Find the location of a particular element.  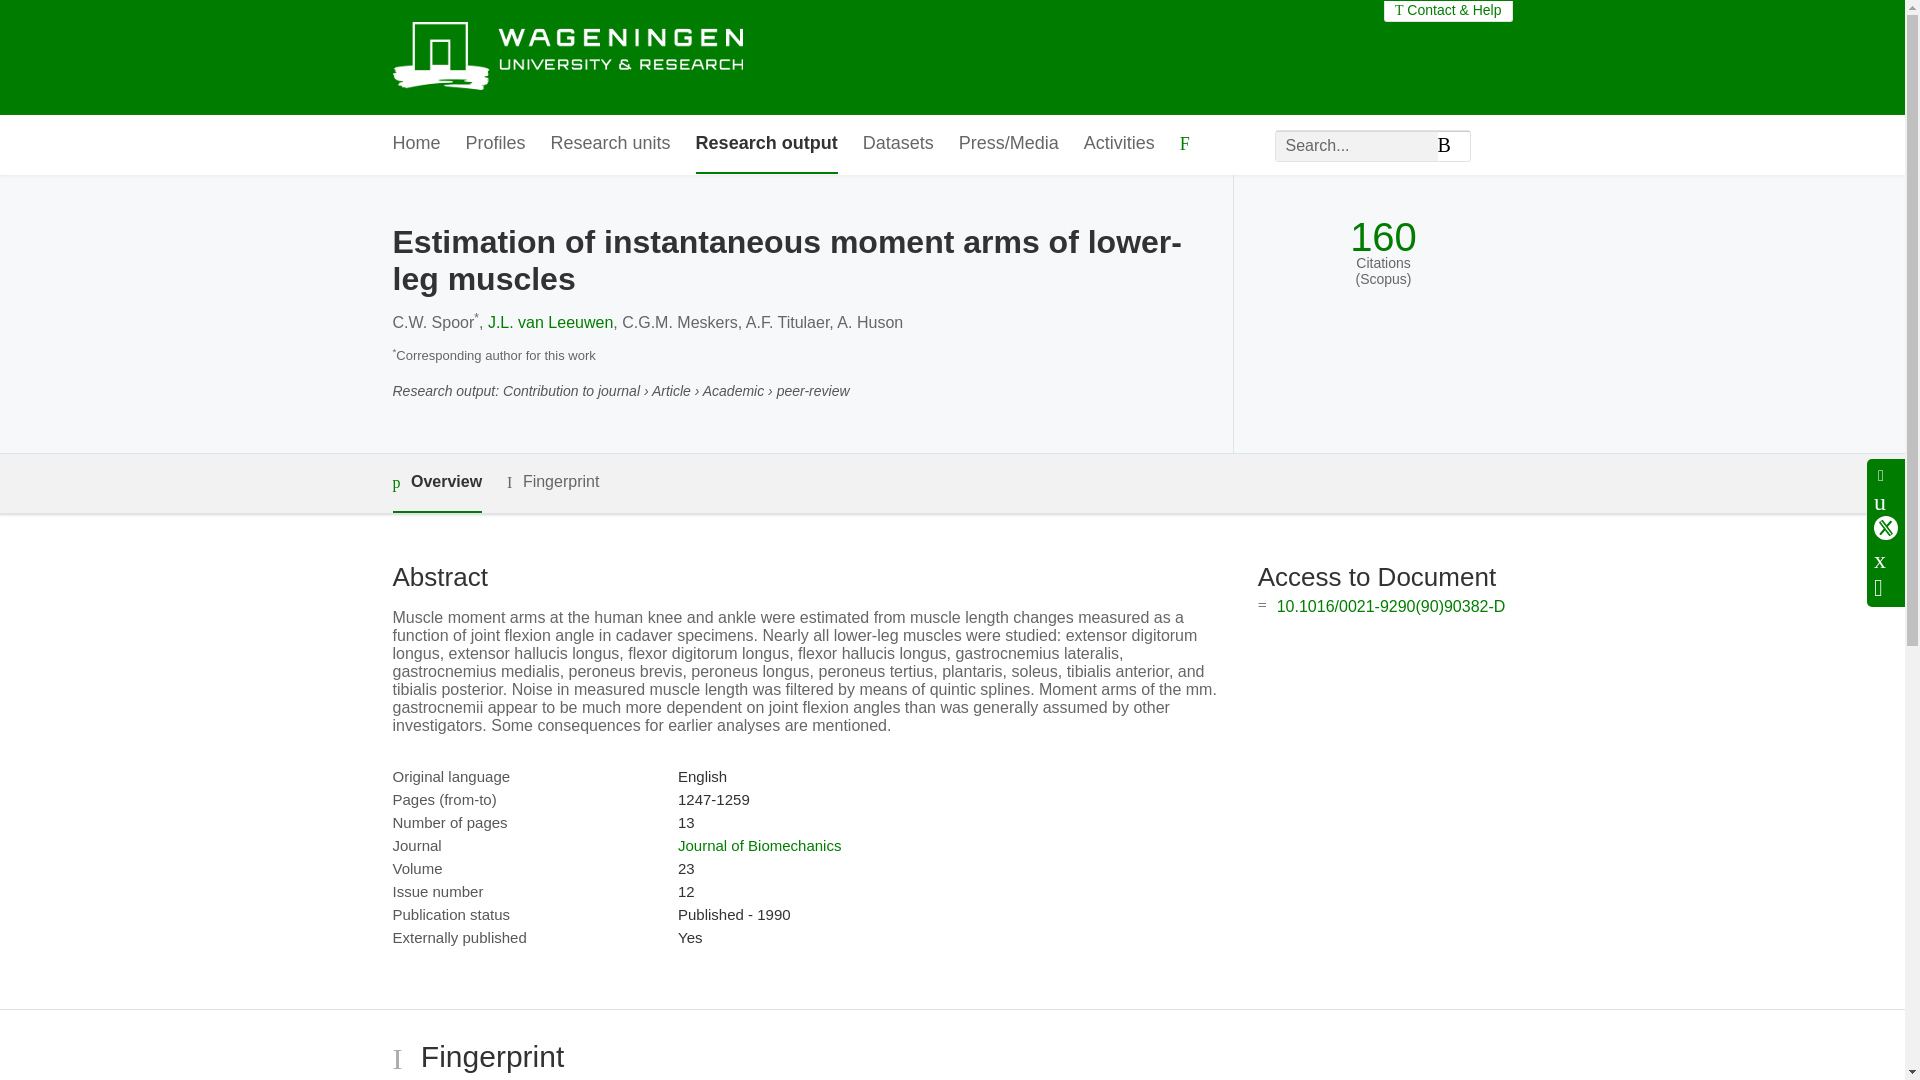

Activities is located at coordinates (1120, 144).